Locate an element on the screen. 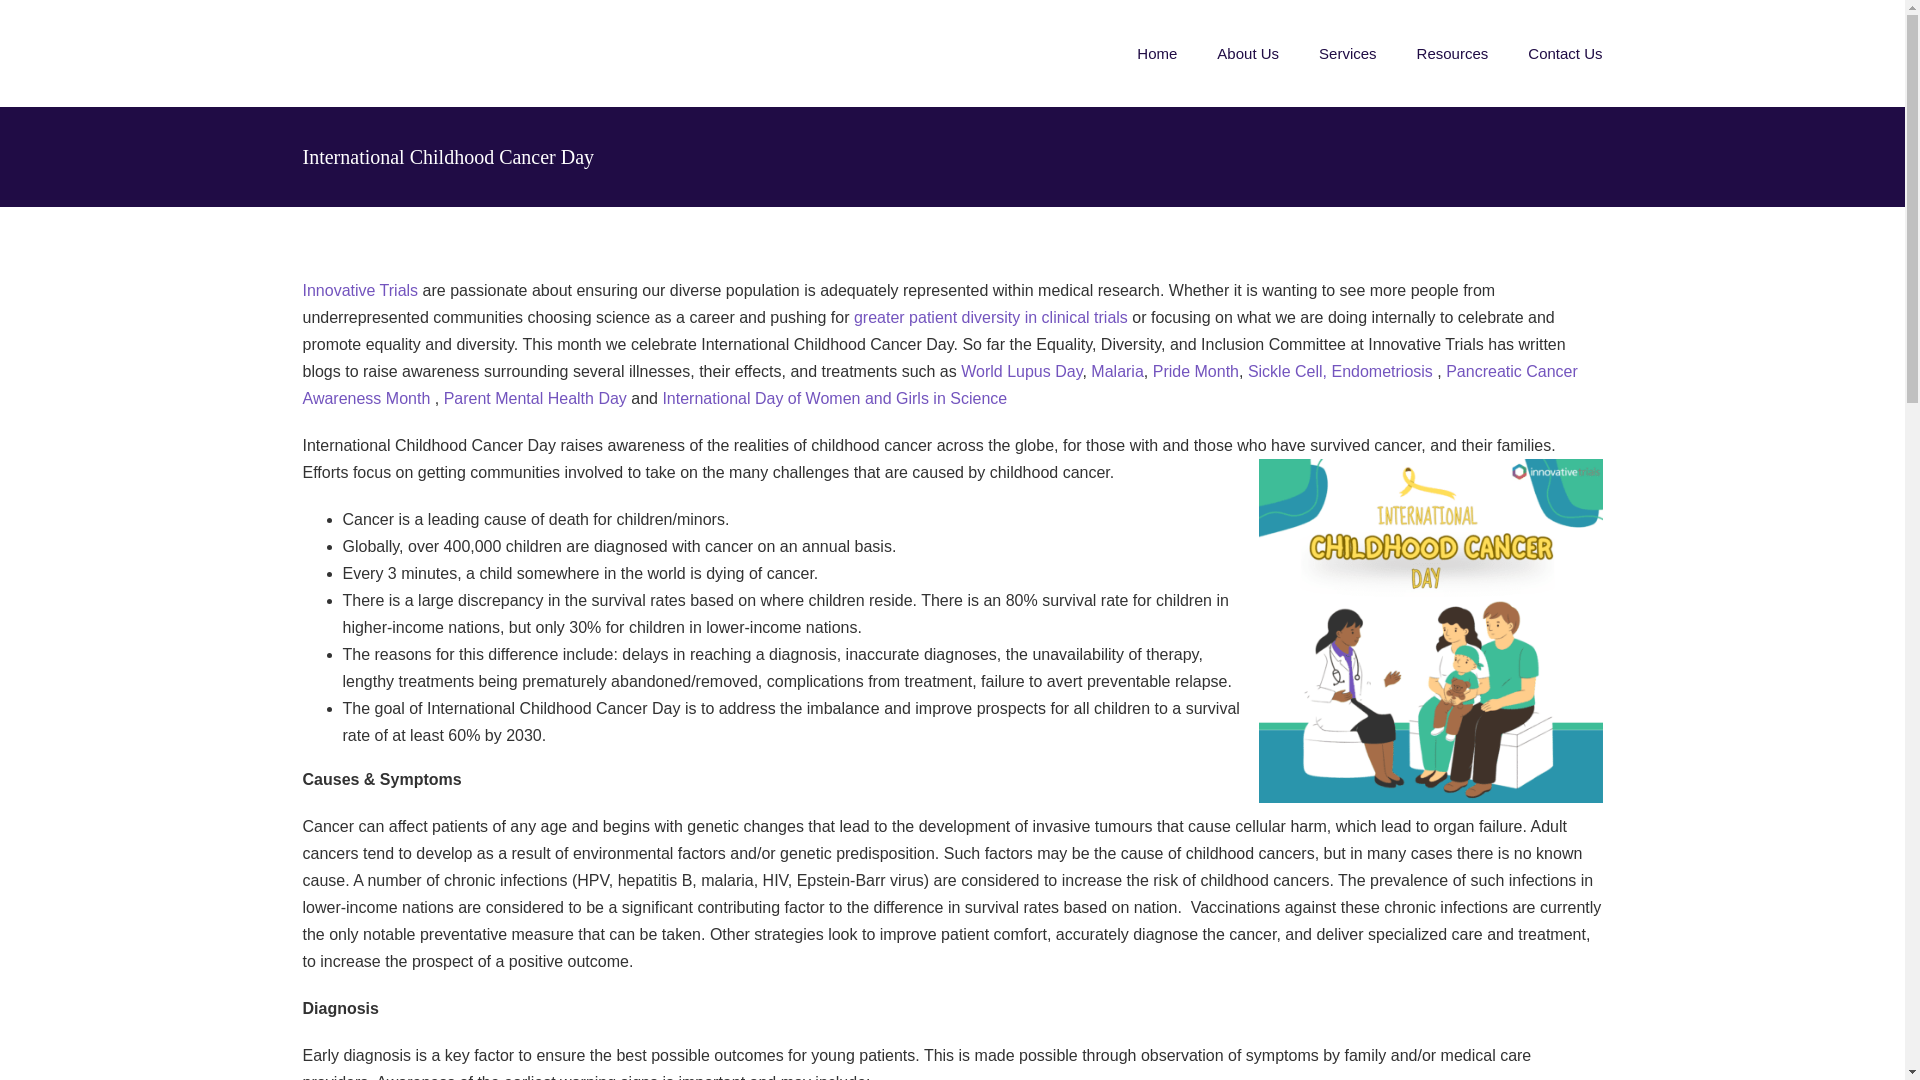  International Day of Women and Girls in Science is located at coordinates (834, 398).